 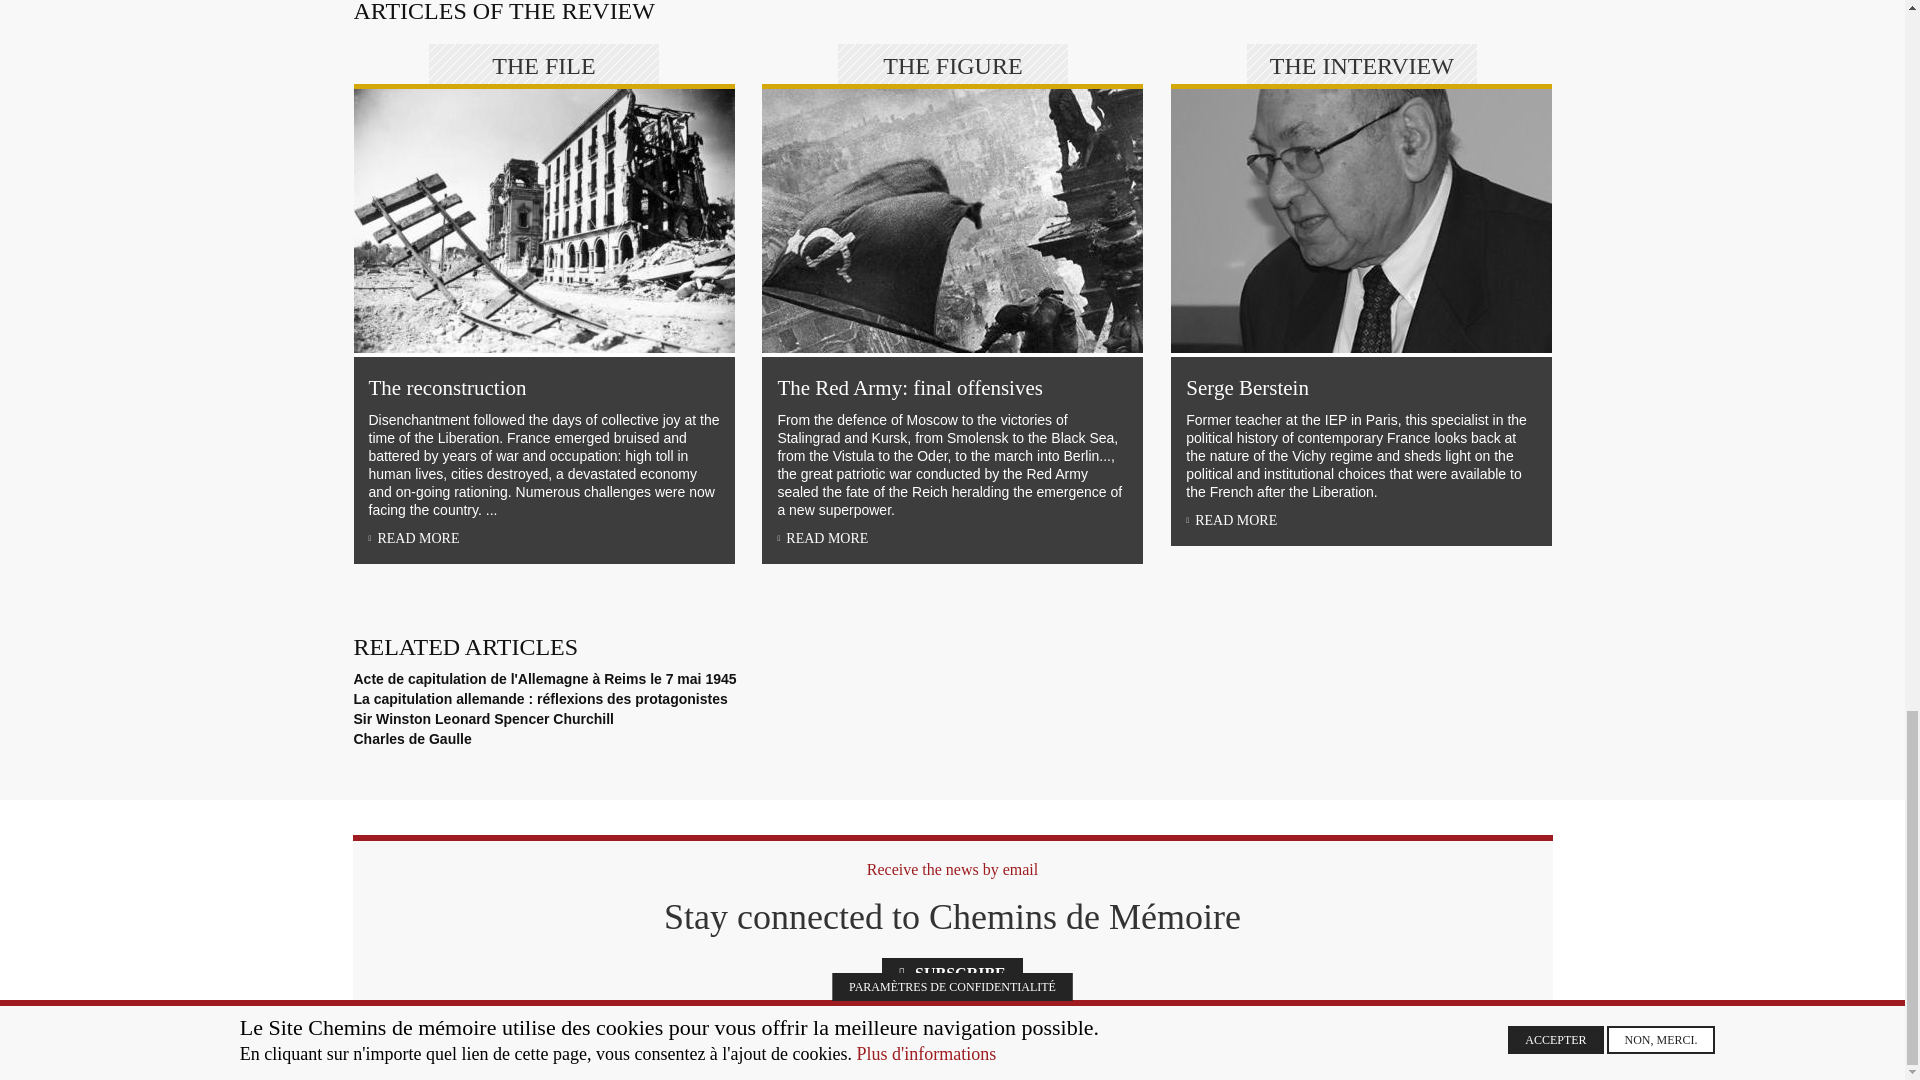 What do you see at coordinates (544, 220) in the screenshot?
I see `The reconstruction` at bounding box center [544, 220].